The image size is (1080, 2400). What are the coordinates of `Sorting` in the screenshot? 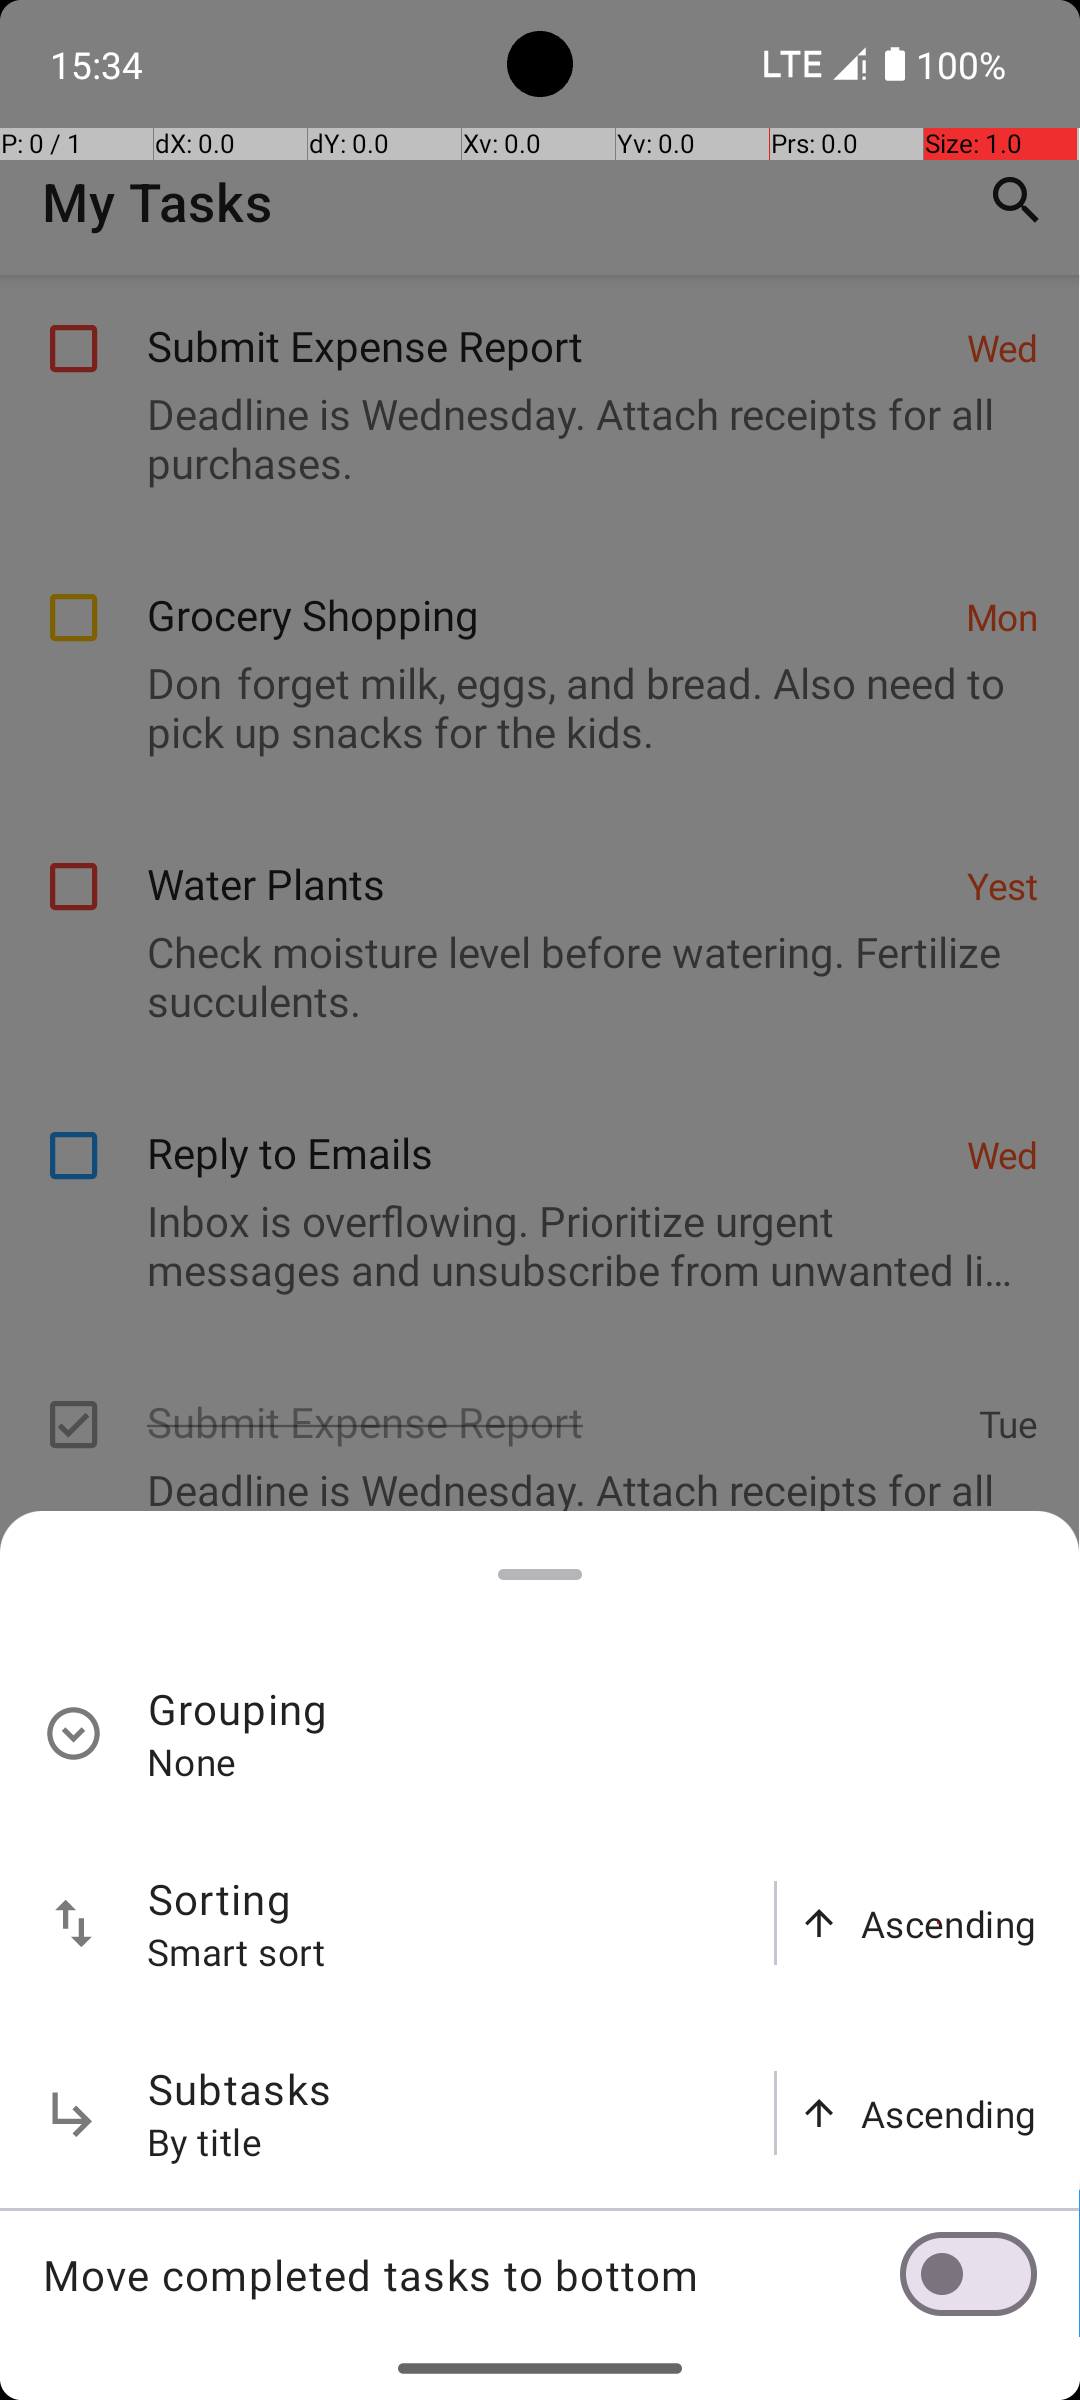 It's located at (220, 1898).